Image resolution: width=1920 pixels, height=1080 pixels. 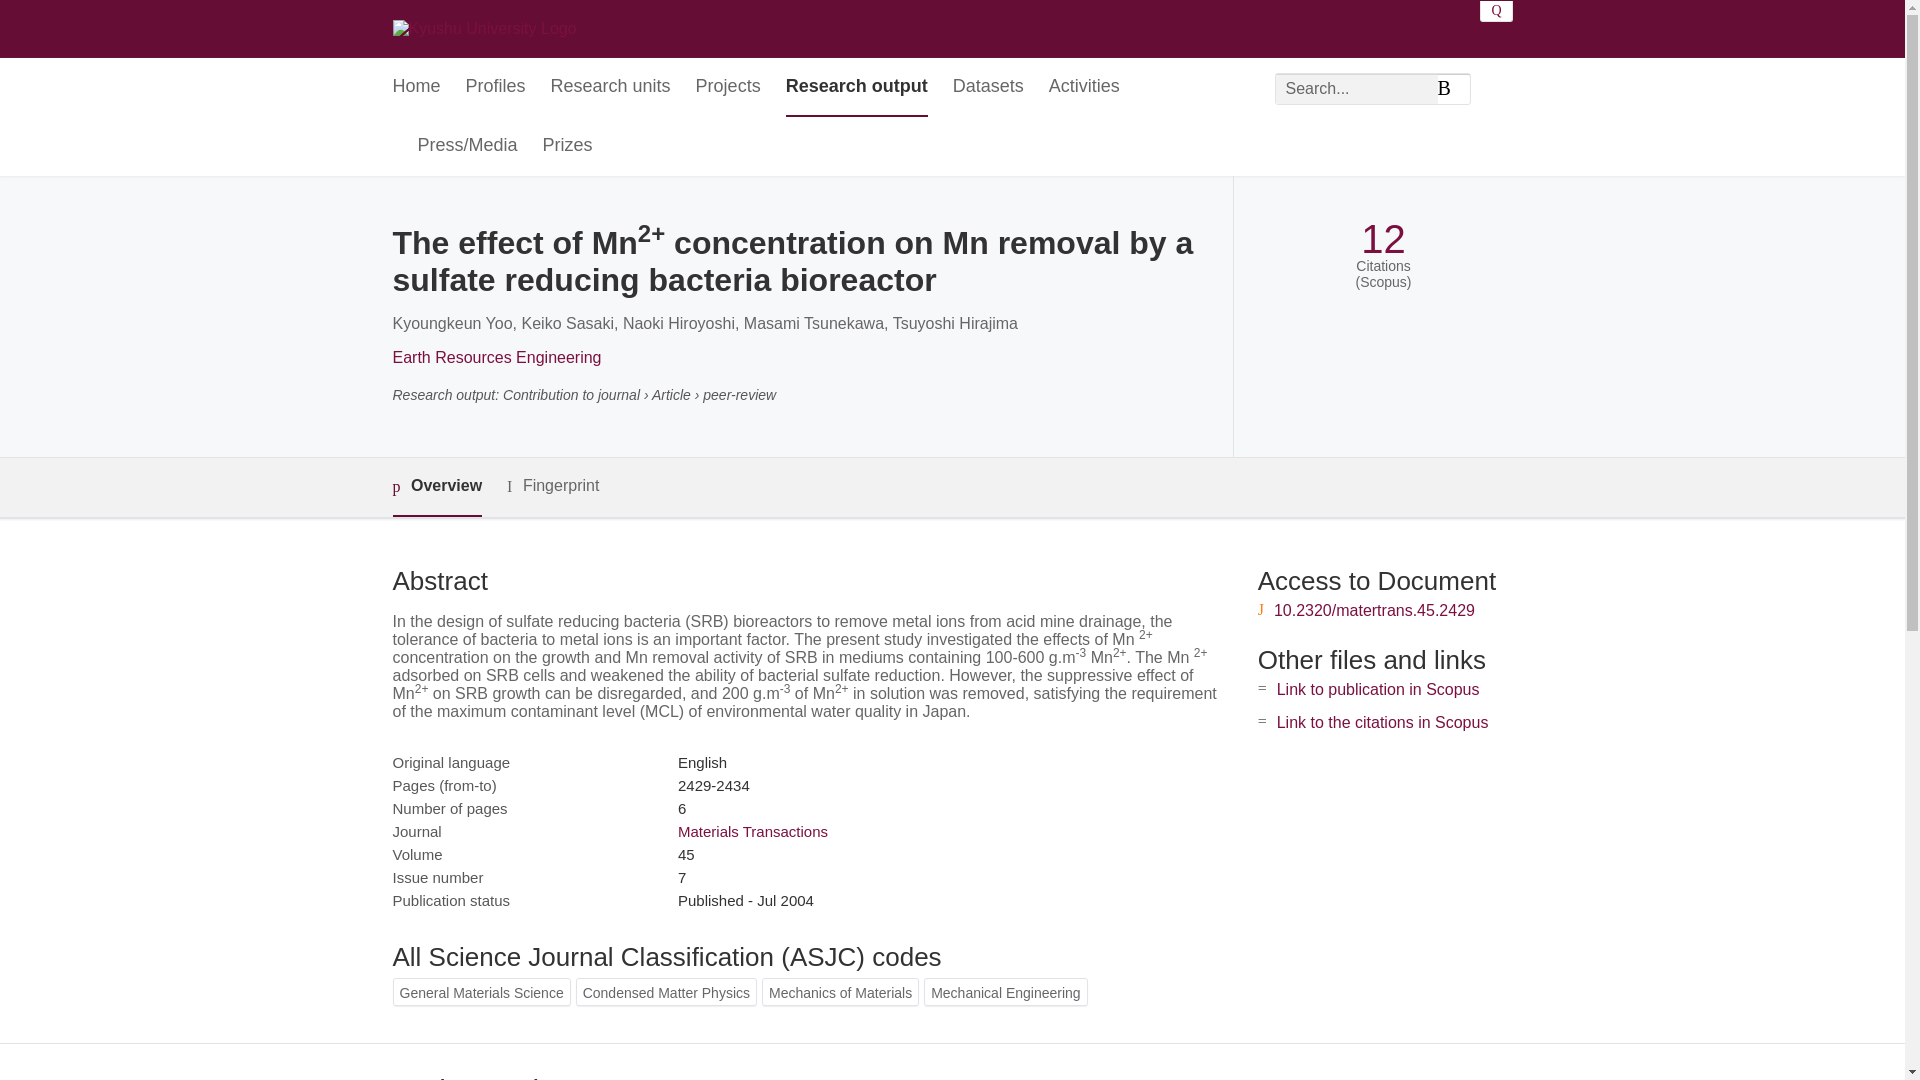 What do you see at coordinates (436, 487) in the screenshot?
I see `Overview` at bounding box center [436, 487].